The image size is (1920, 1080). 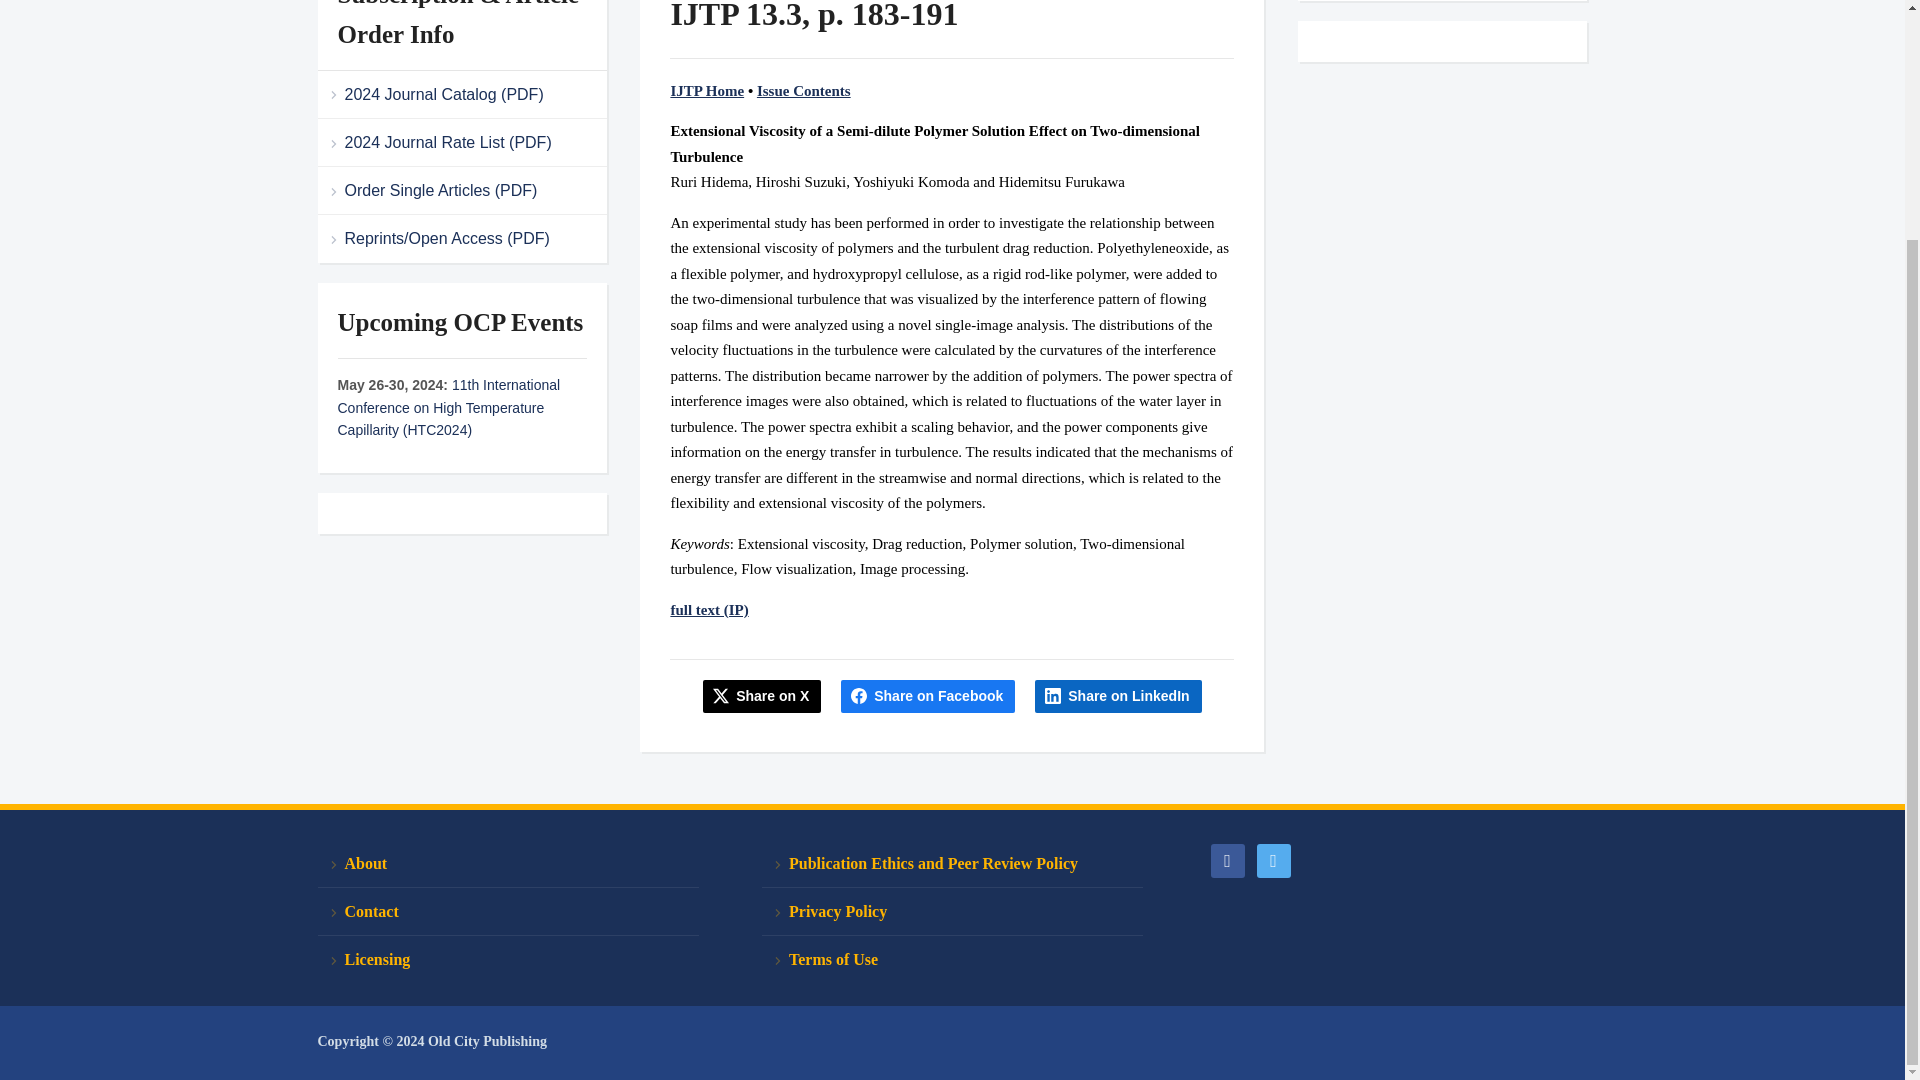 I want to click on Terms of Use, so click(x=952, y=959).